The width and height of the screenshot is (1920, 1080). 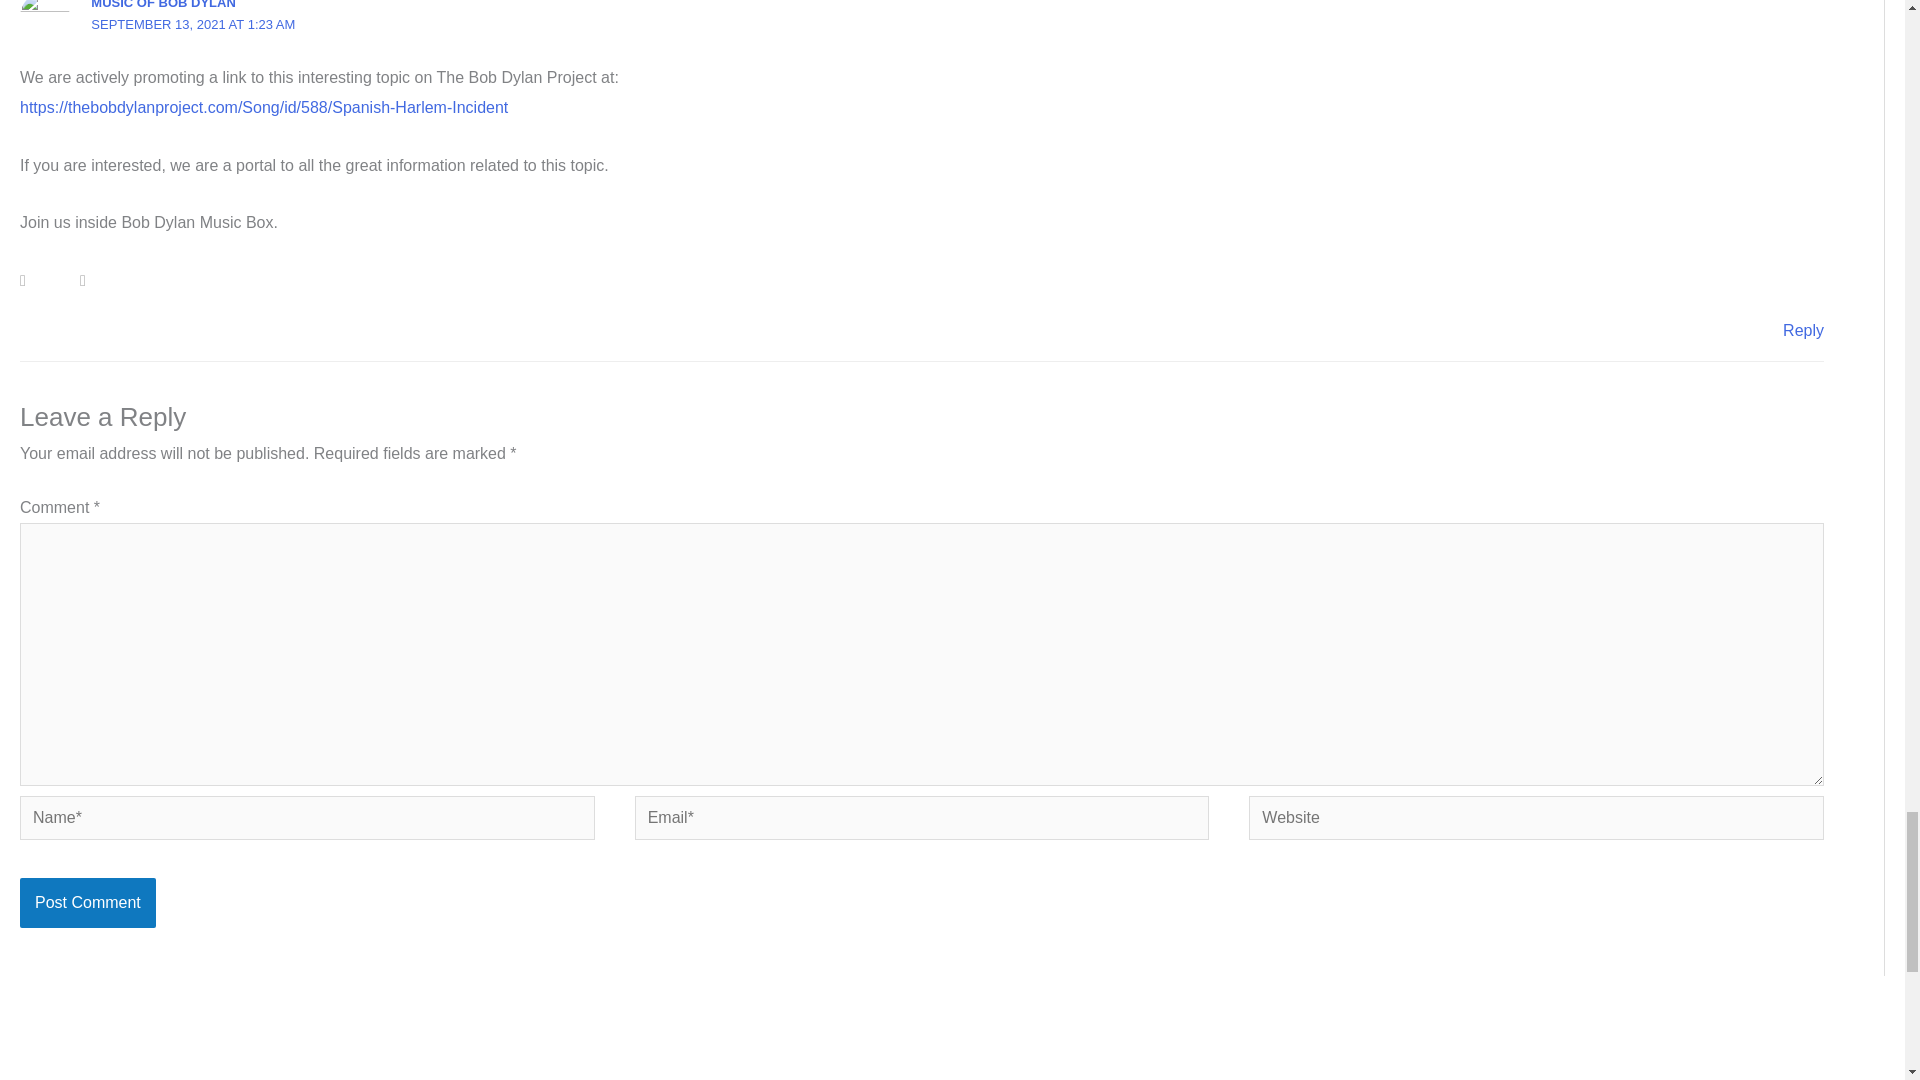 What do you see at coordinates (162, 4) in the screenshot?
I see `MUSIC OF BOB DYLAN` at bounding box center [162, 4].